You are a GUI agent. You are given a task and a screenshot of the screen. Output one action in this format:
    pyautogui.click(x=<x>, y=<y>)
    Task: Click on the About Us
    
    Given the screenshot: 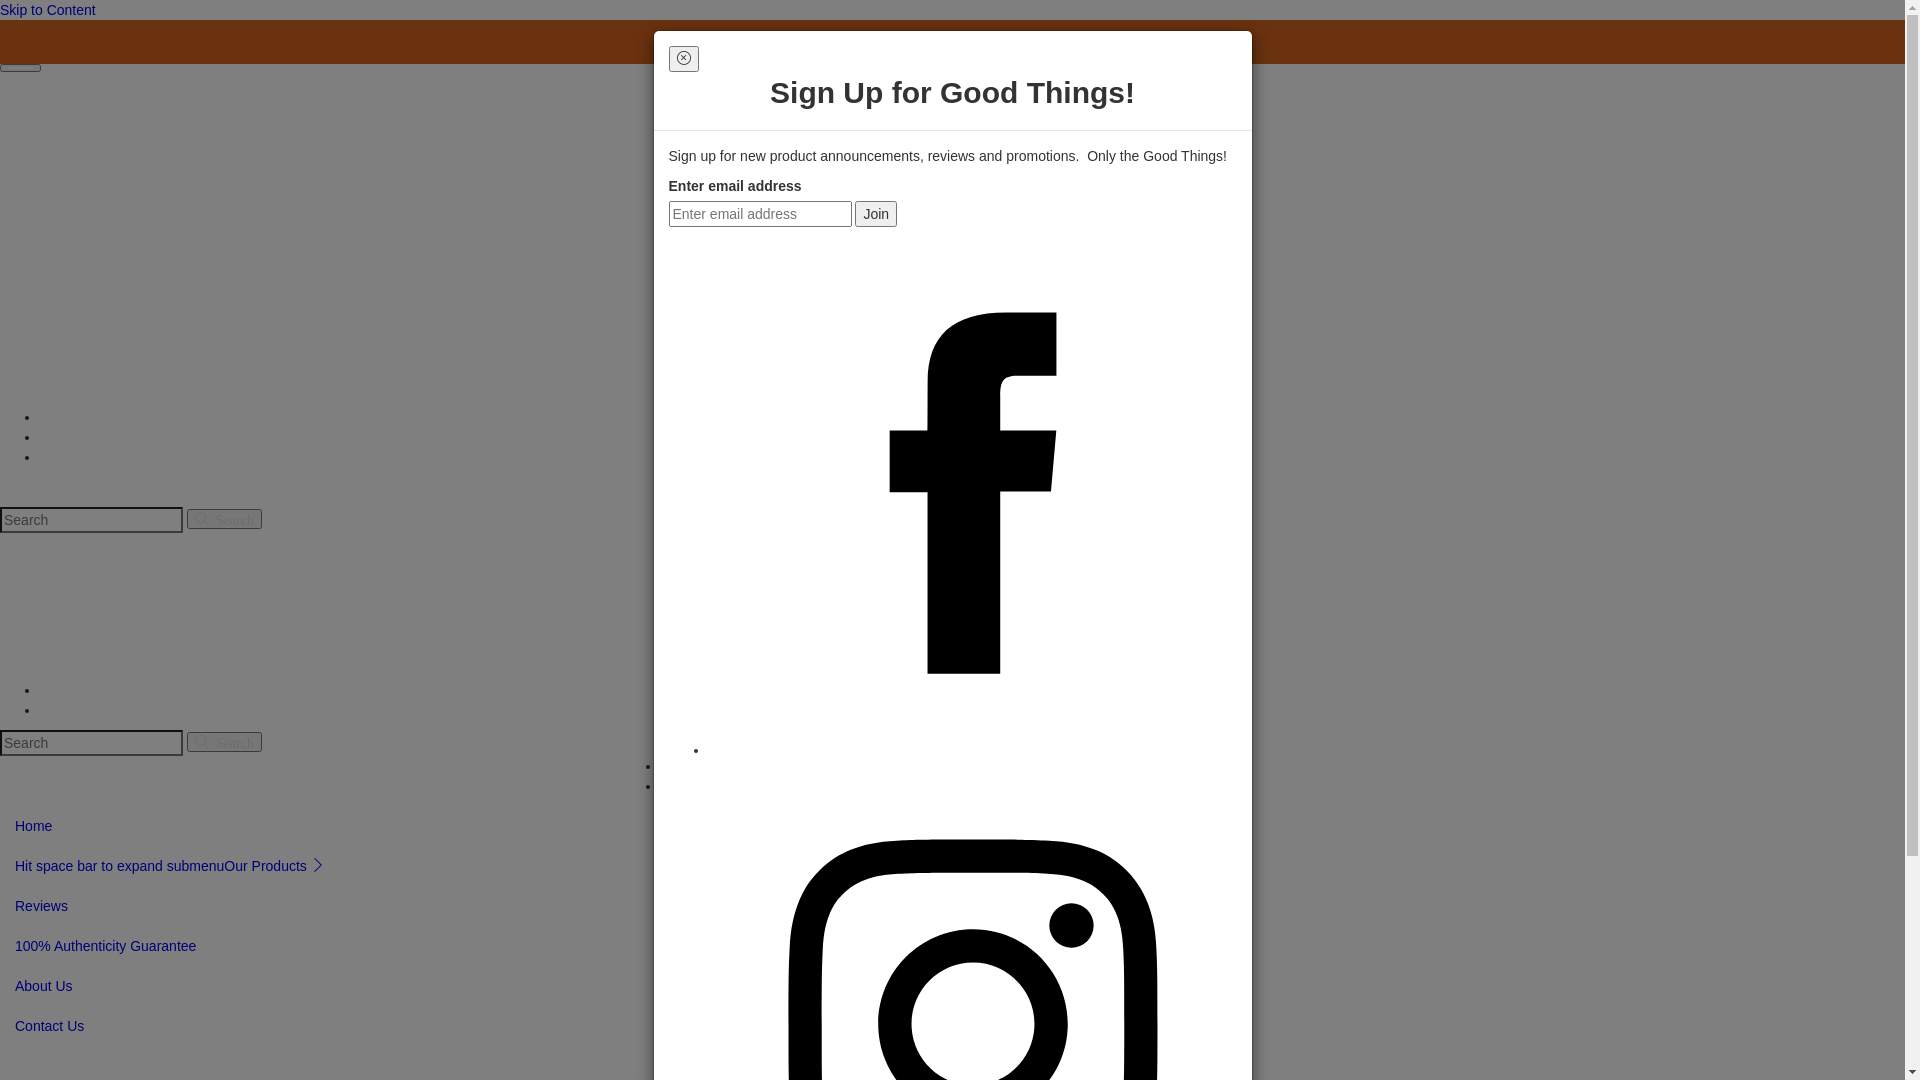 What is the action you would take?
    pyautogui.click(x=518, y=781)
    